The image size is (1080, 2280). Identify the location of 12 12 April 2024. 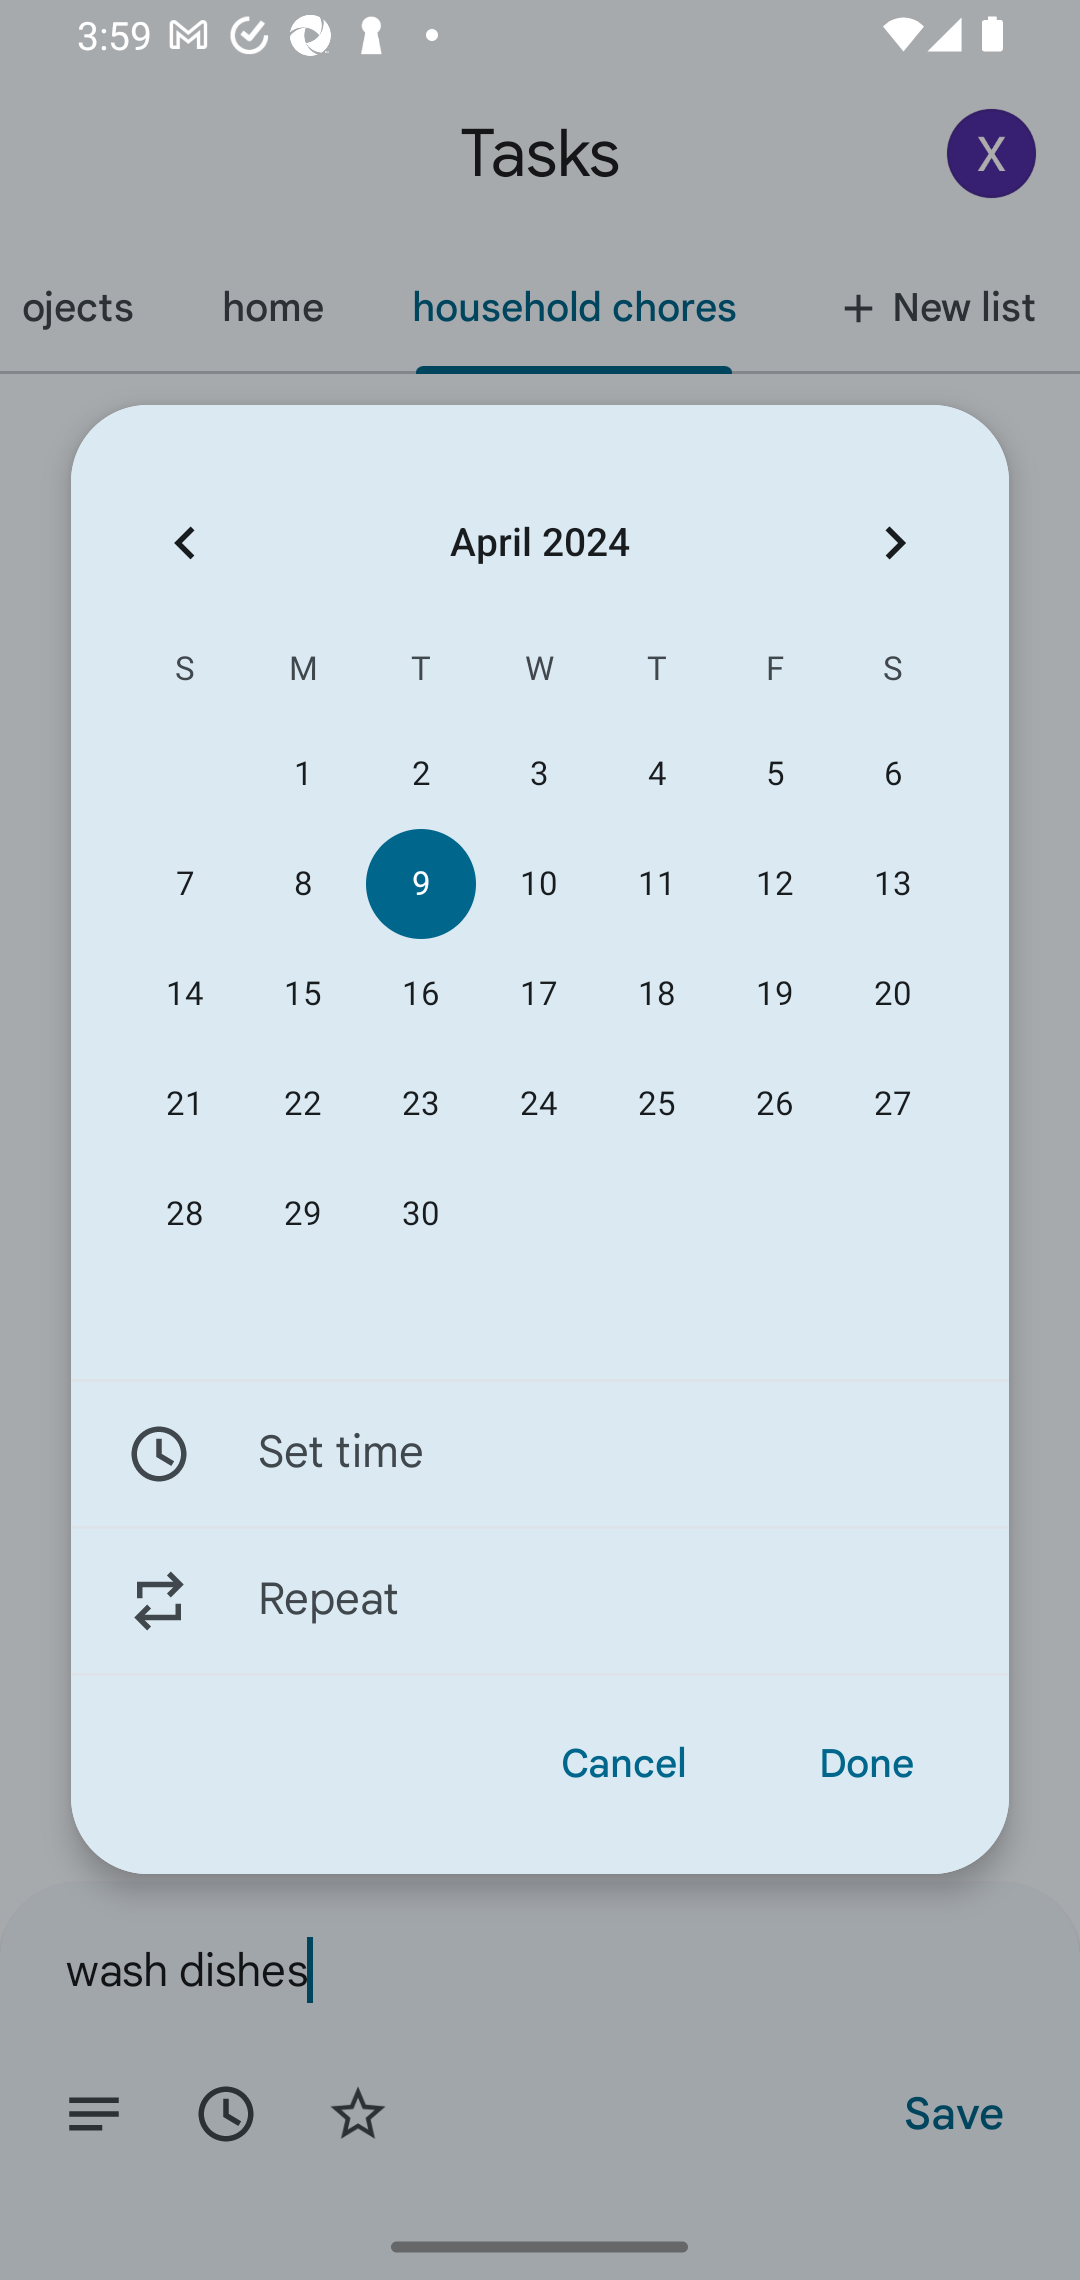
(774, 884).